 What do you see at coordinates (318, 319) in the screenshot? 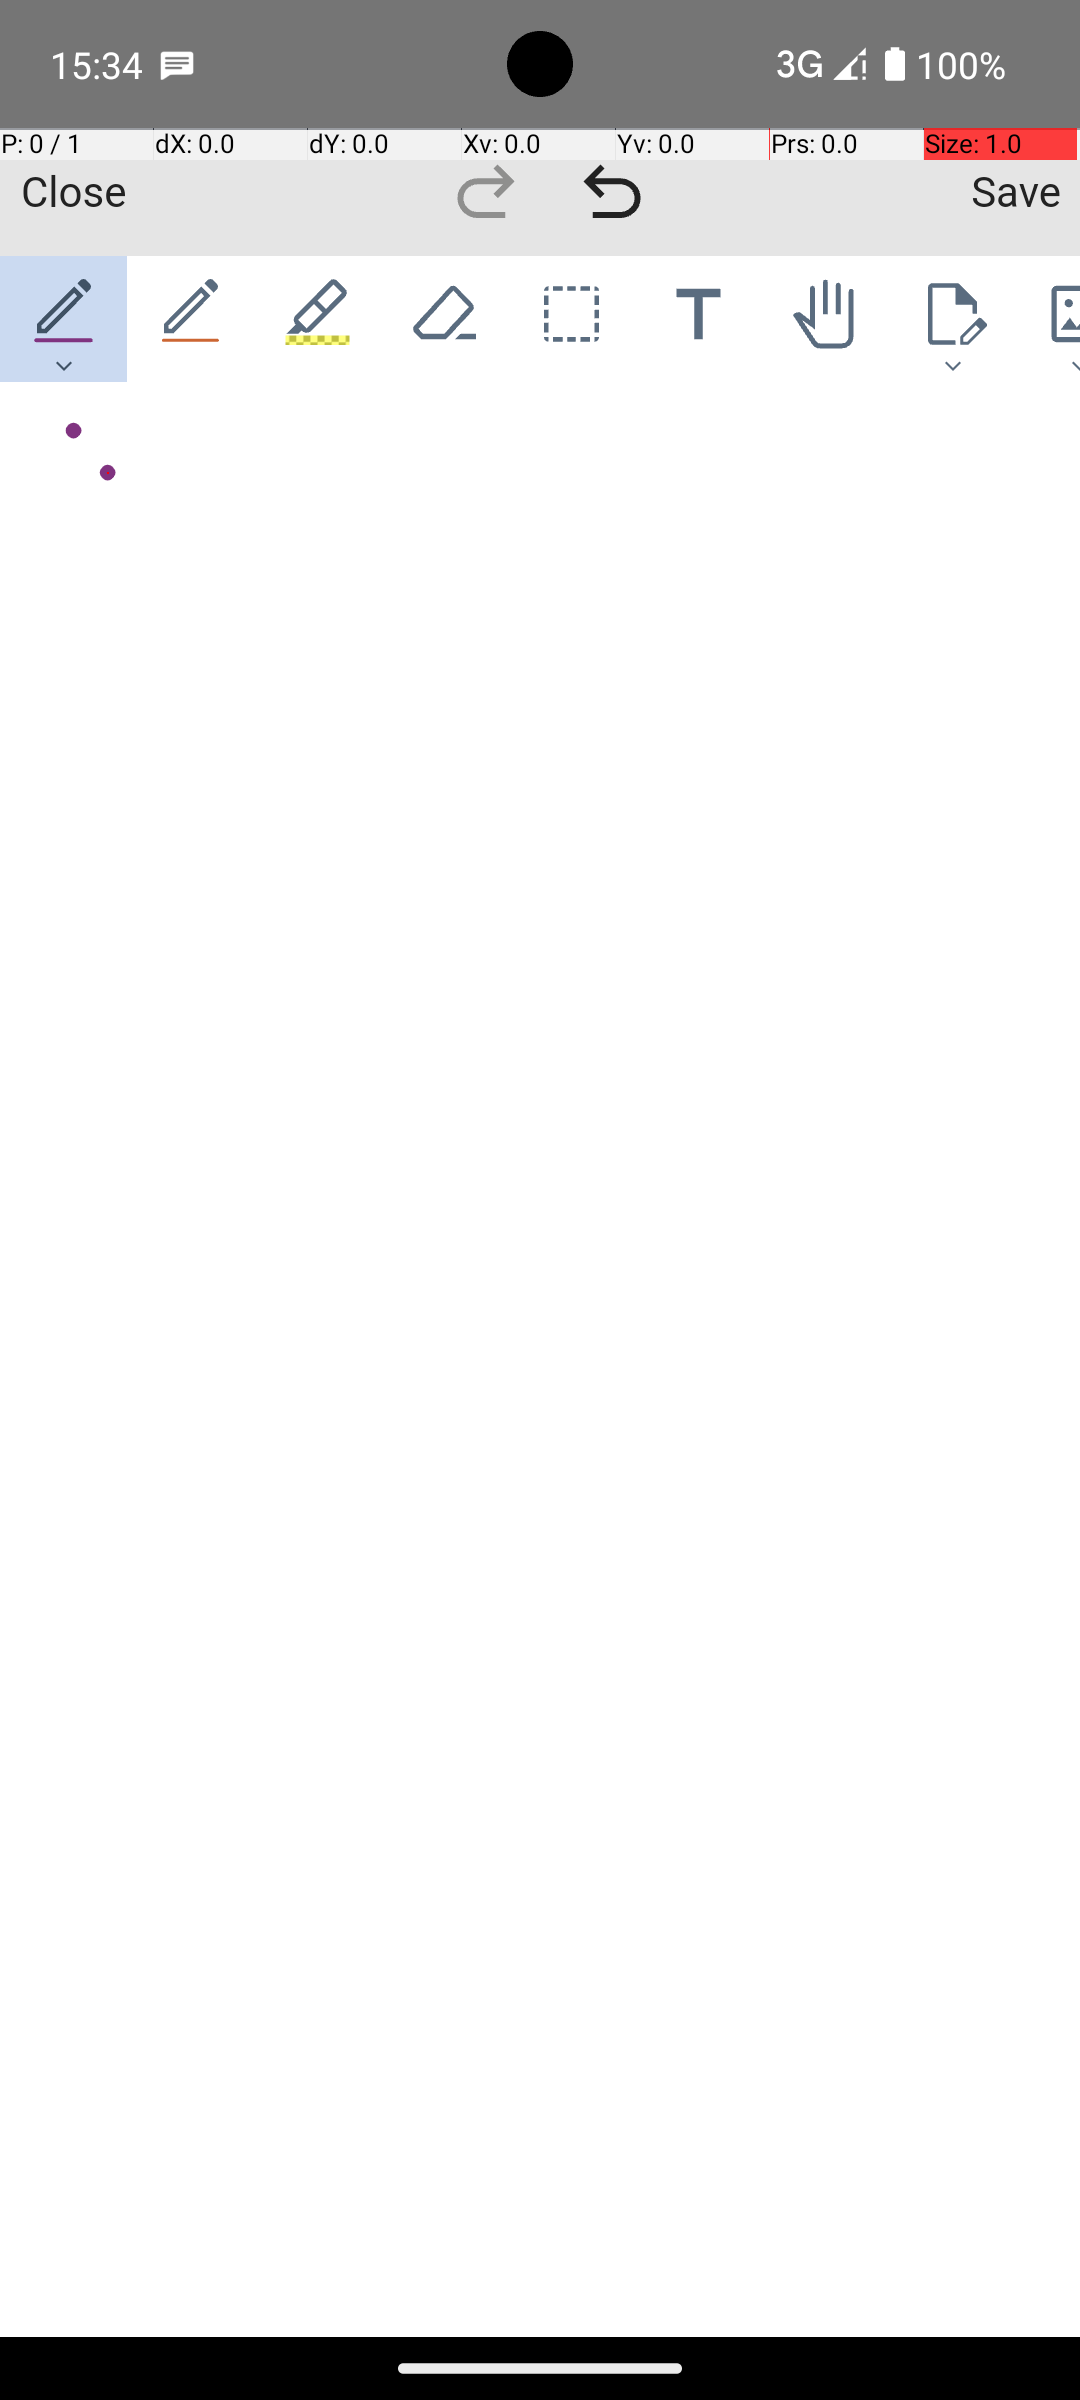
I see `Pen 3` at bounding box center [318, 319].